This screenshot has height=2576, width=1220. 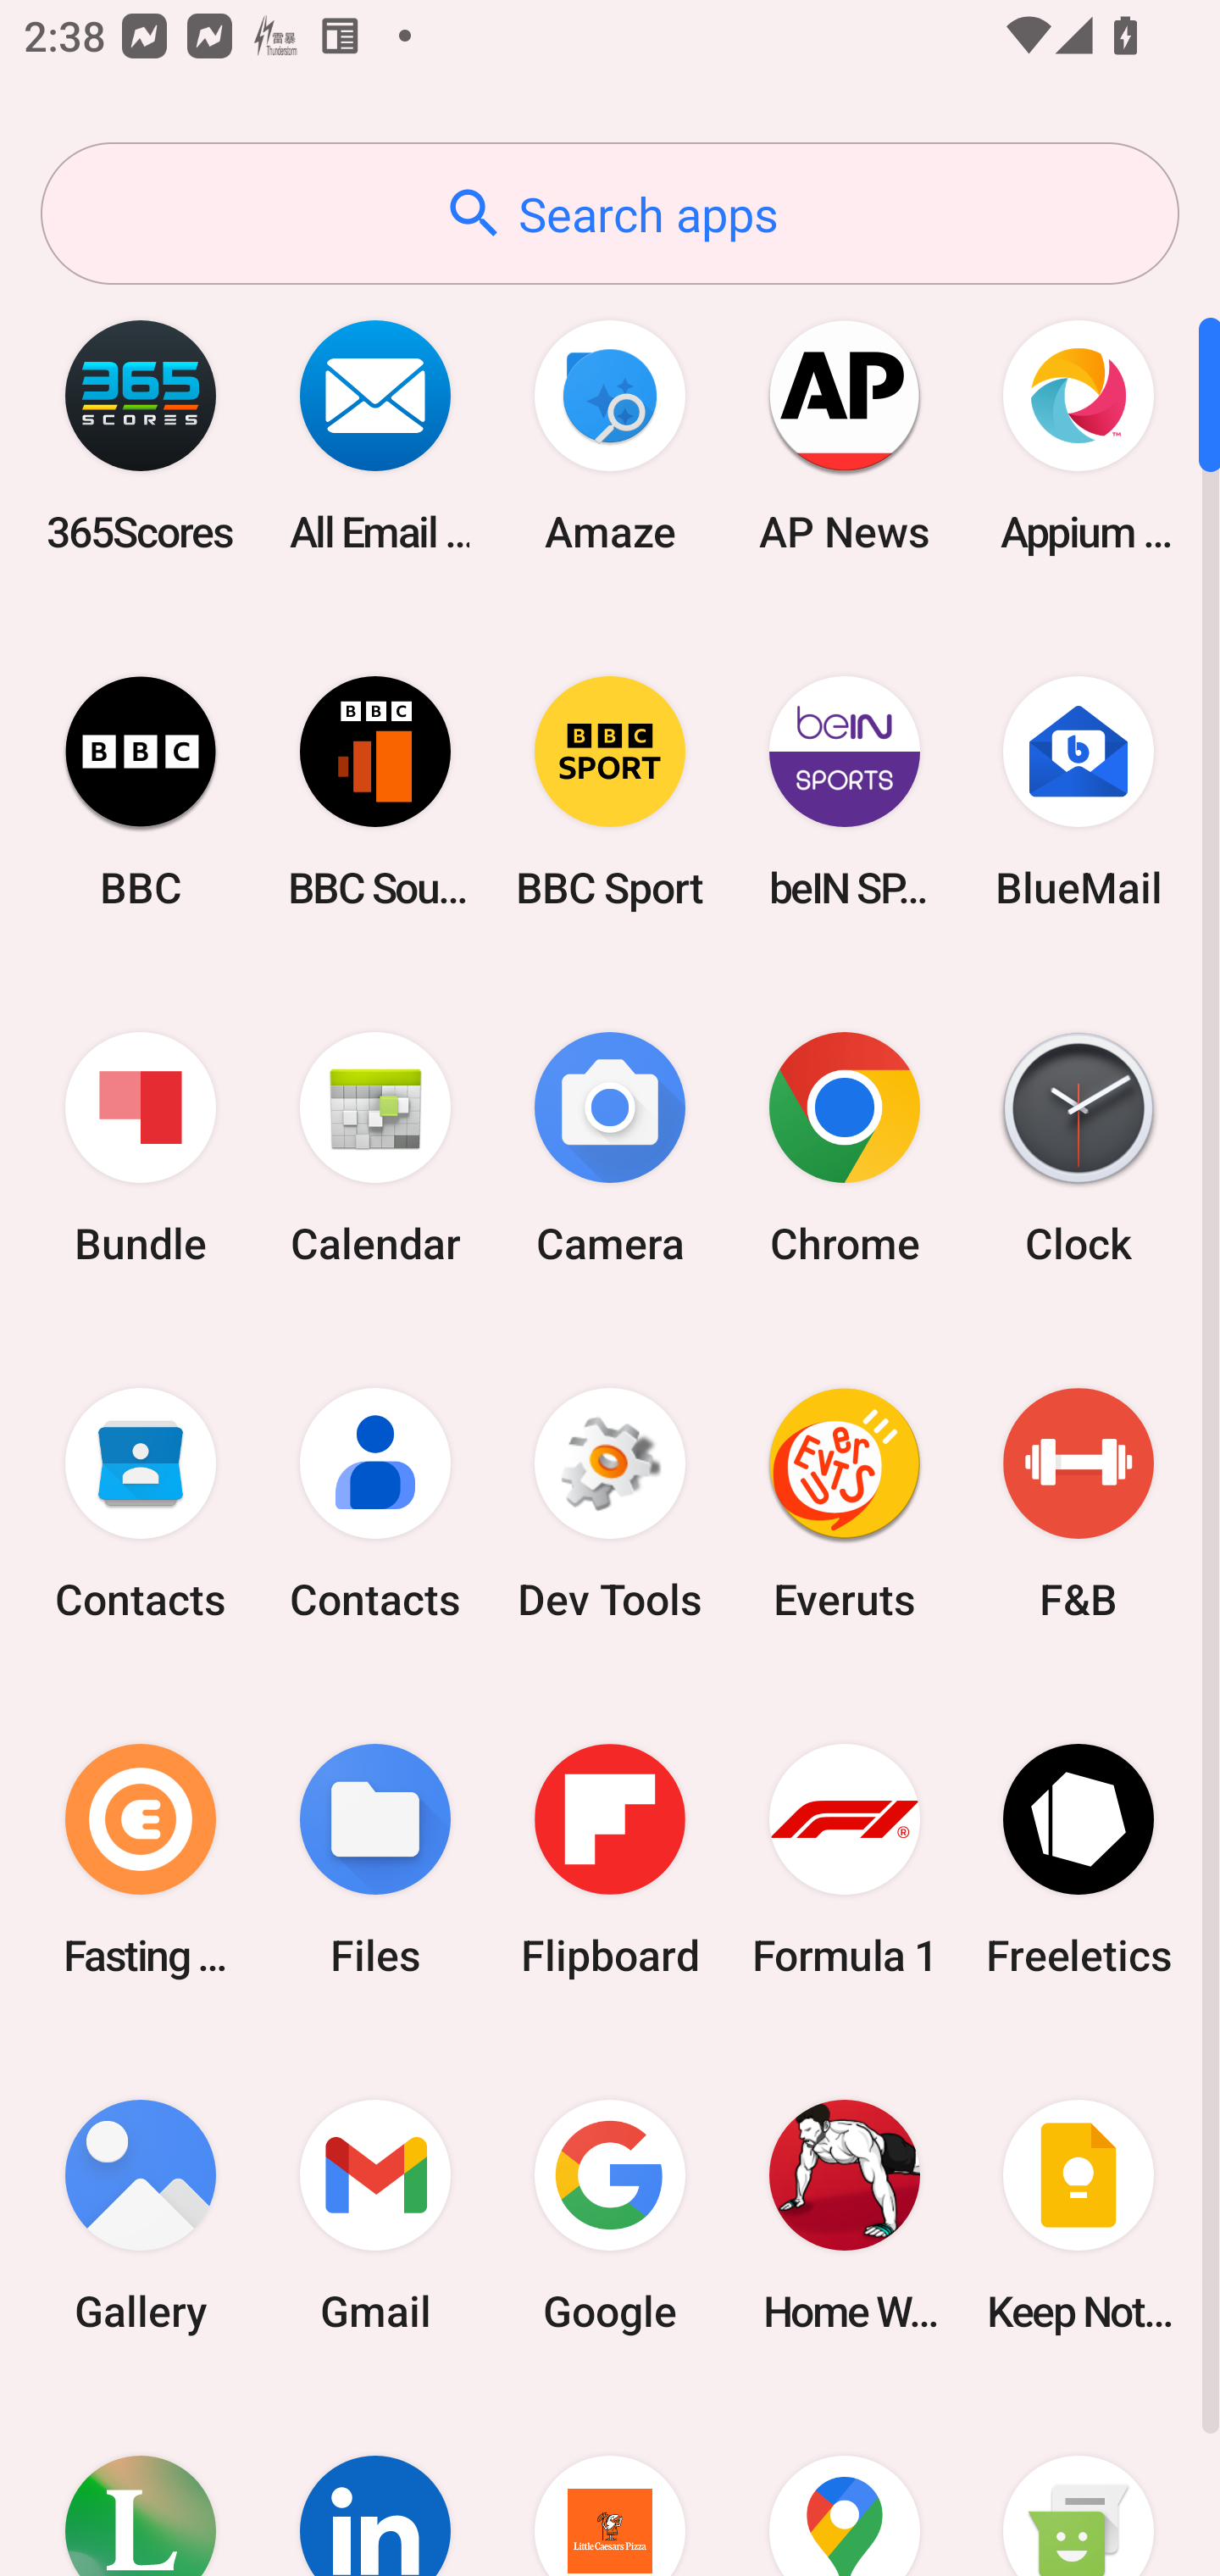 I want to click on Home Workout, so click(x=844, y=2215).